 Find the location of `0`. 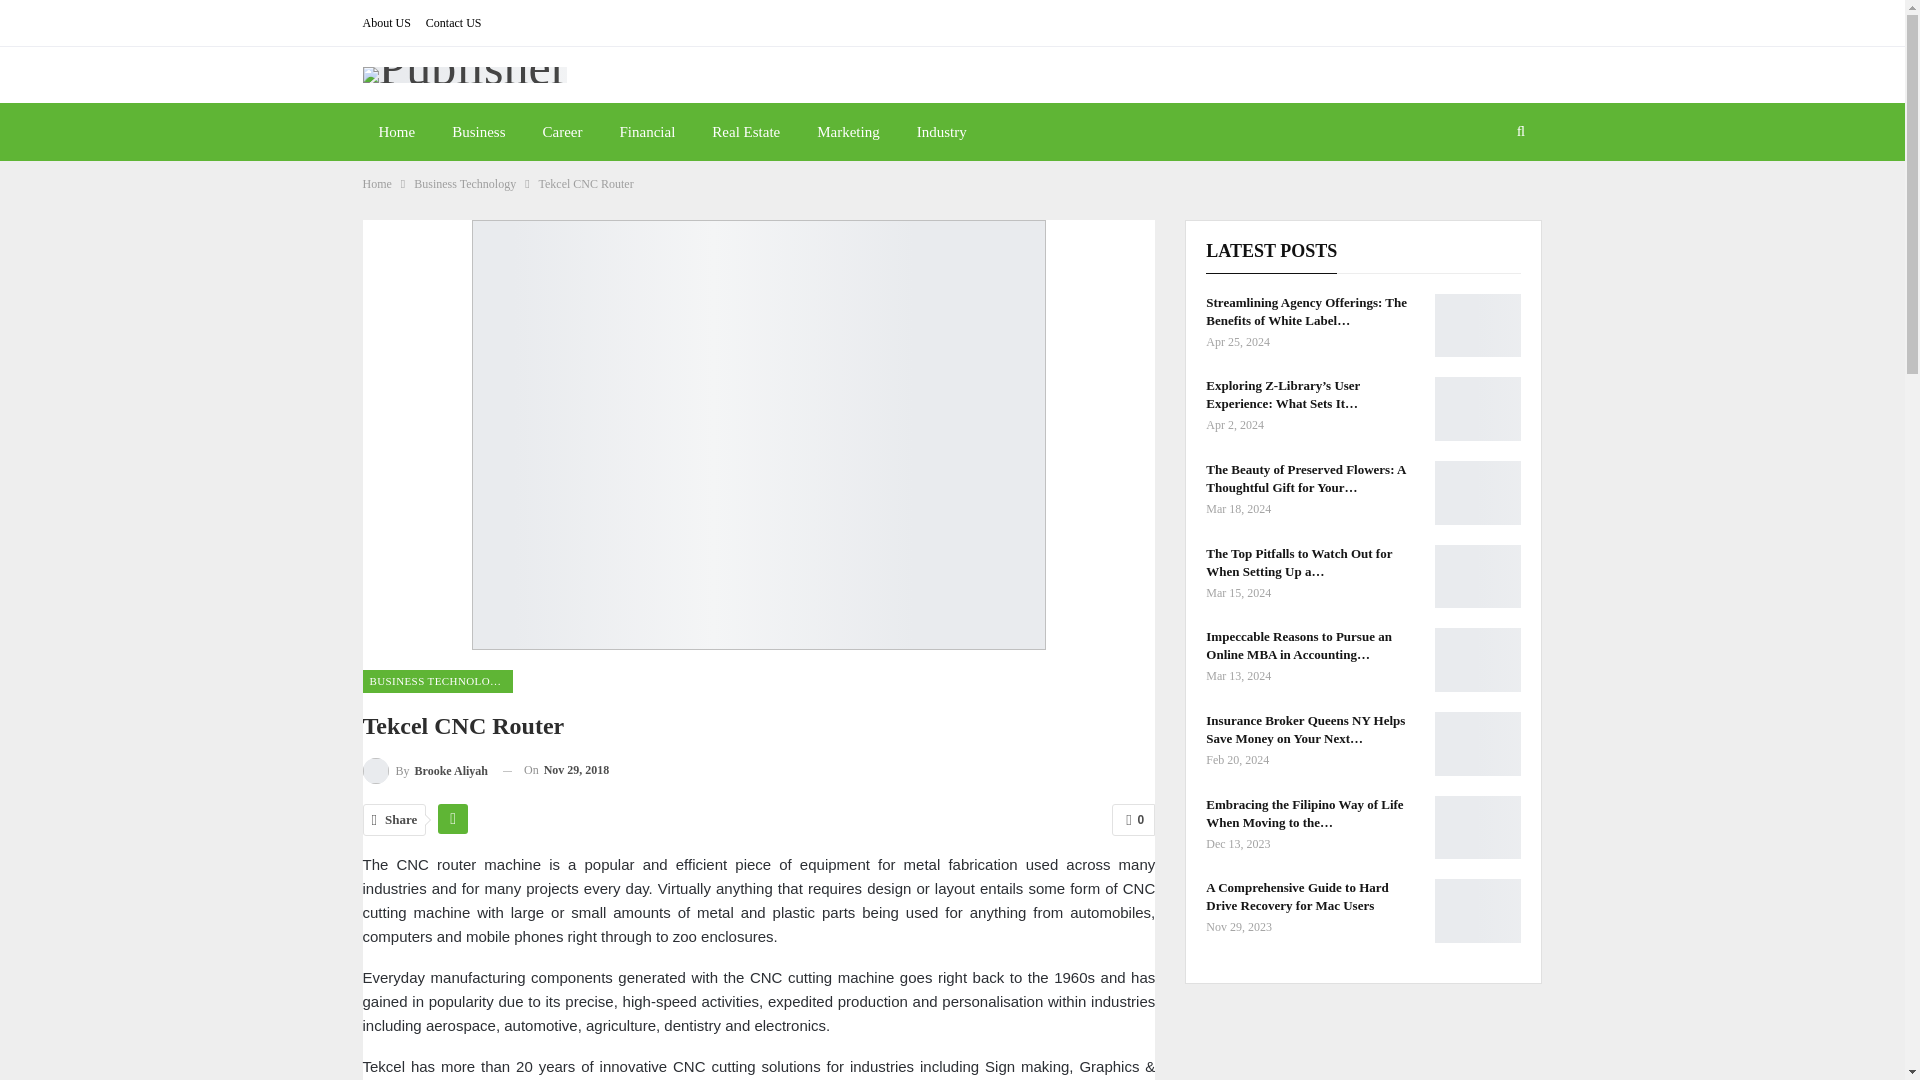

0 is located at coordinates (1133, 819).